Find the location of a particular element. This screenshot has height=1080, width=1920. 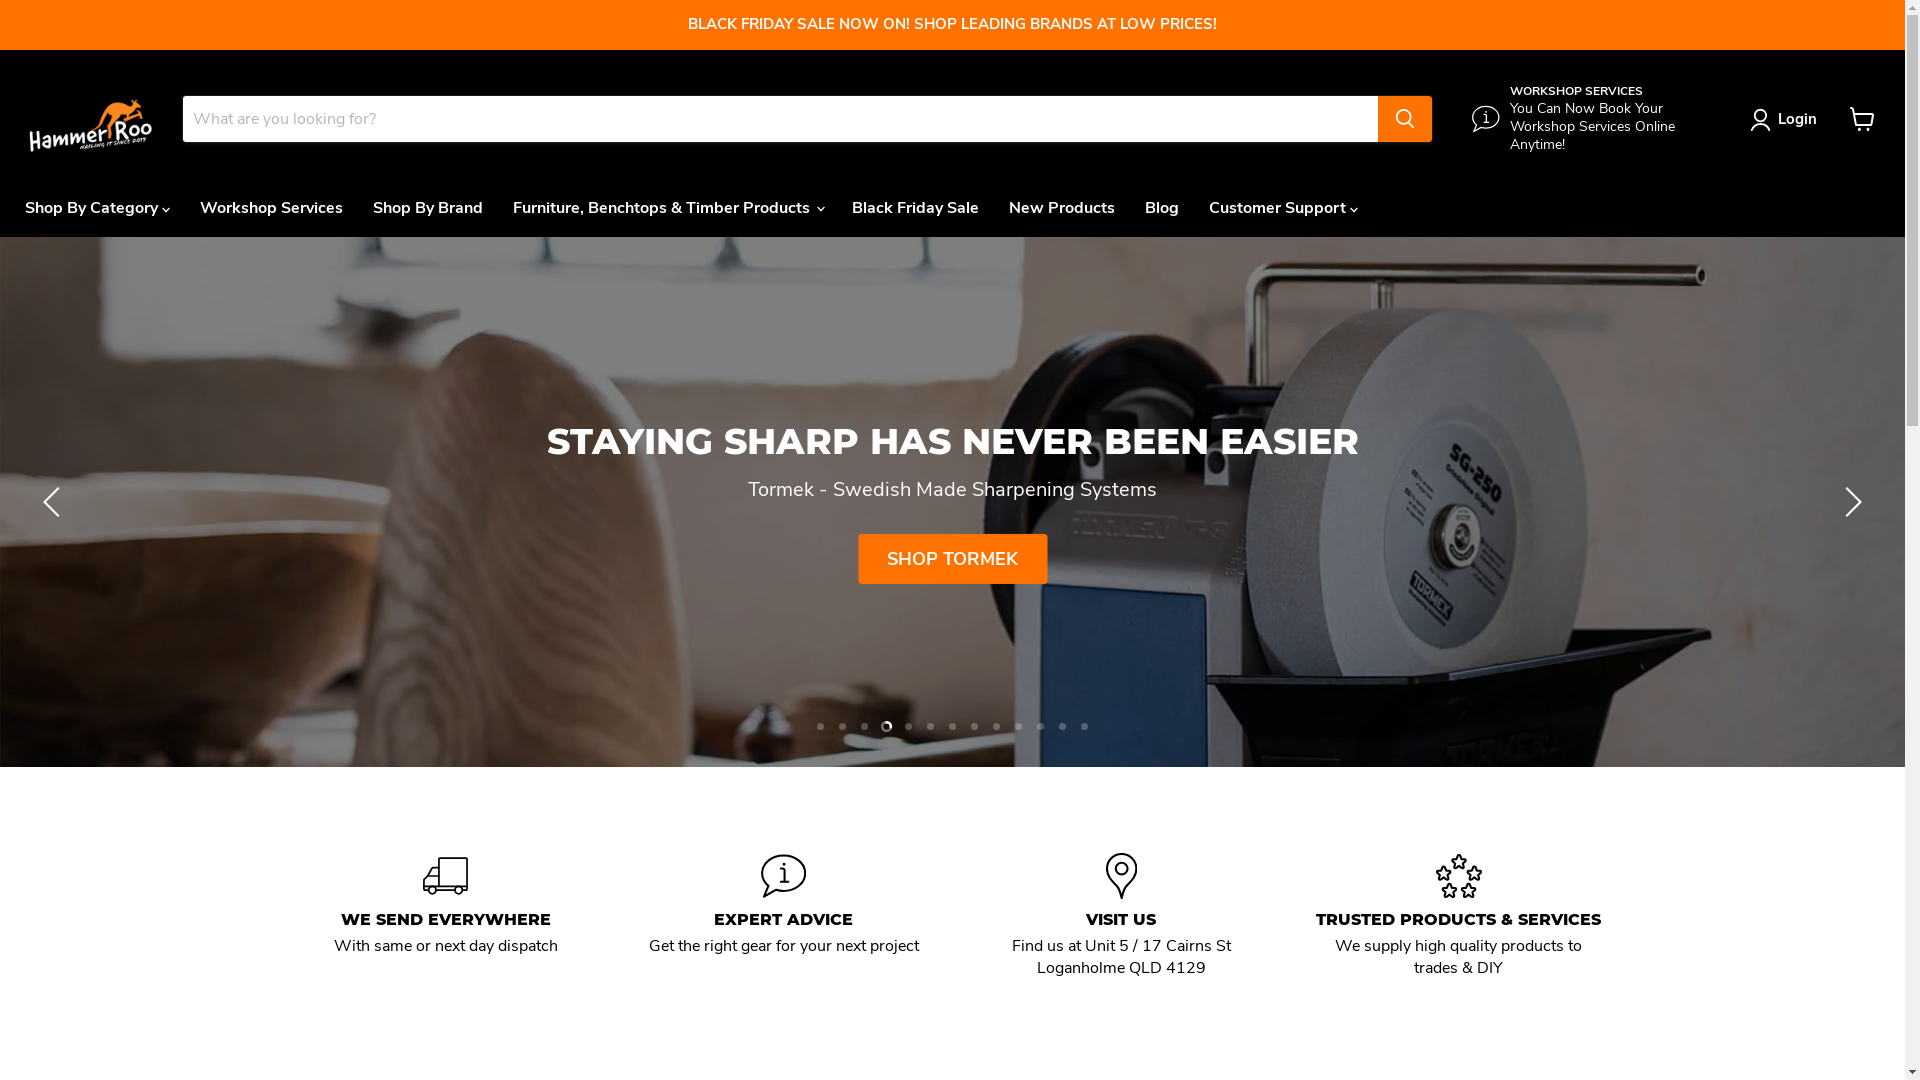

Workshop Services is located at coordinates (272, 208).